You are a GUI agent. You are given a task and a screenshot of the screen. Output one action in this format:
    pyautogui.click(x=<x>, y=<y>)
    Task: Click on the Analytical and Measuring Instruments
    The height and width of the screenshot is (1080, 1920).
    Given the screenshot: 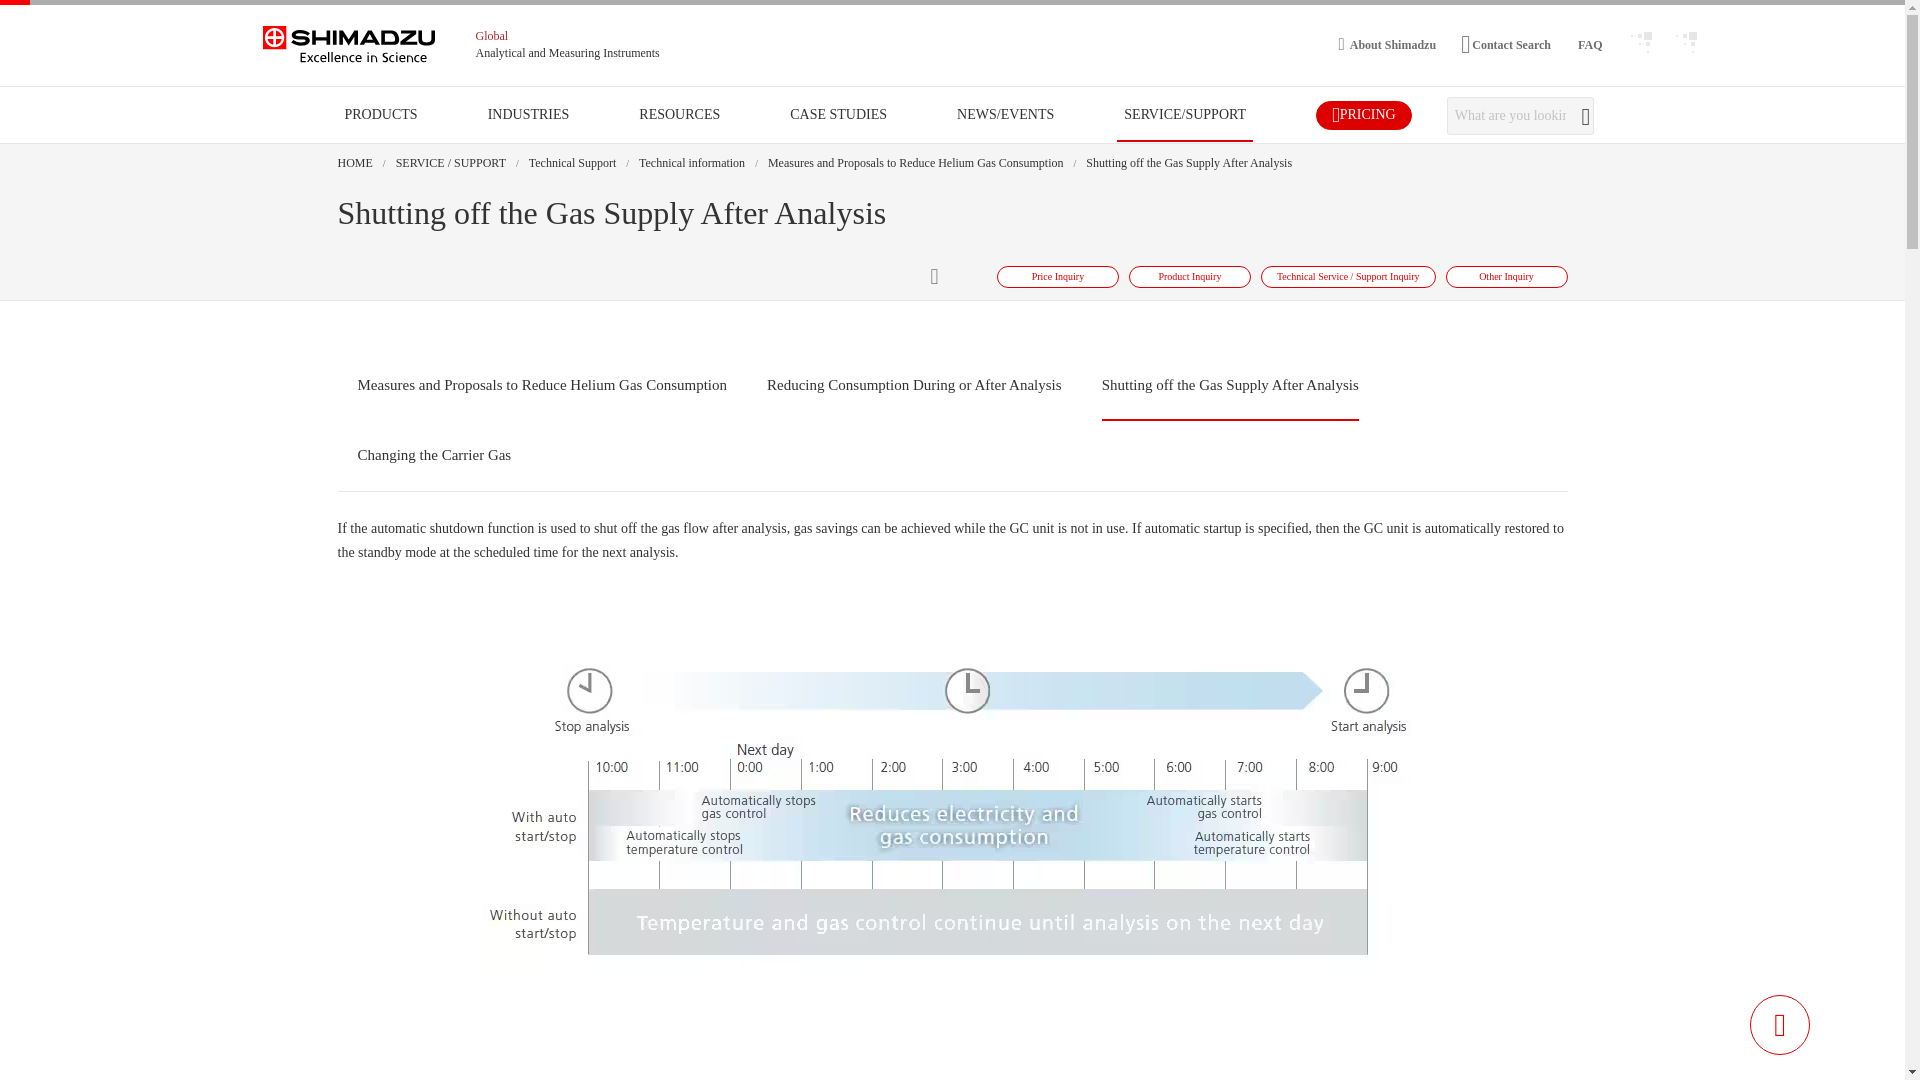 What is the action you would take?
    pyautogui.click(x=568, y=53)
    